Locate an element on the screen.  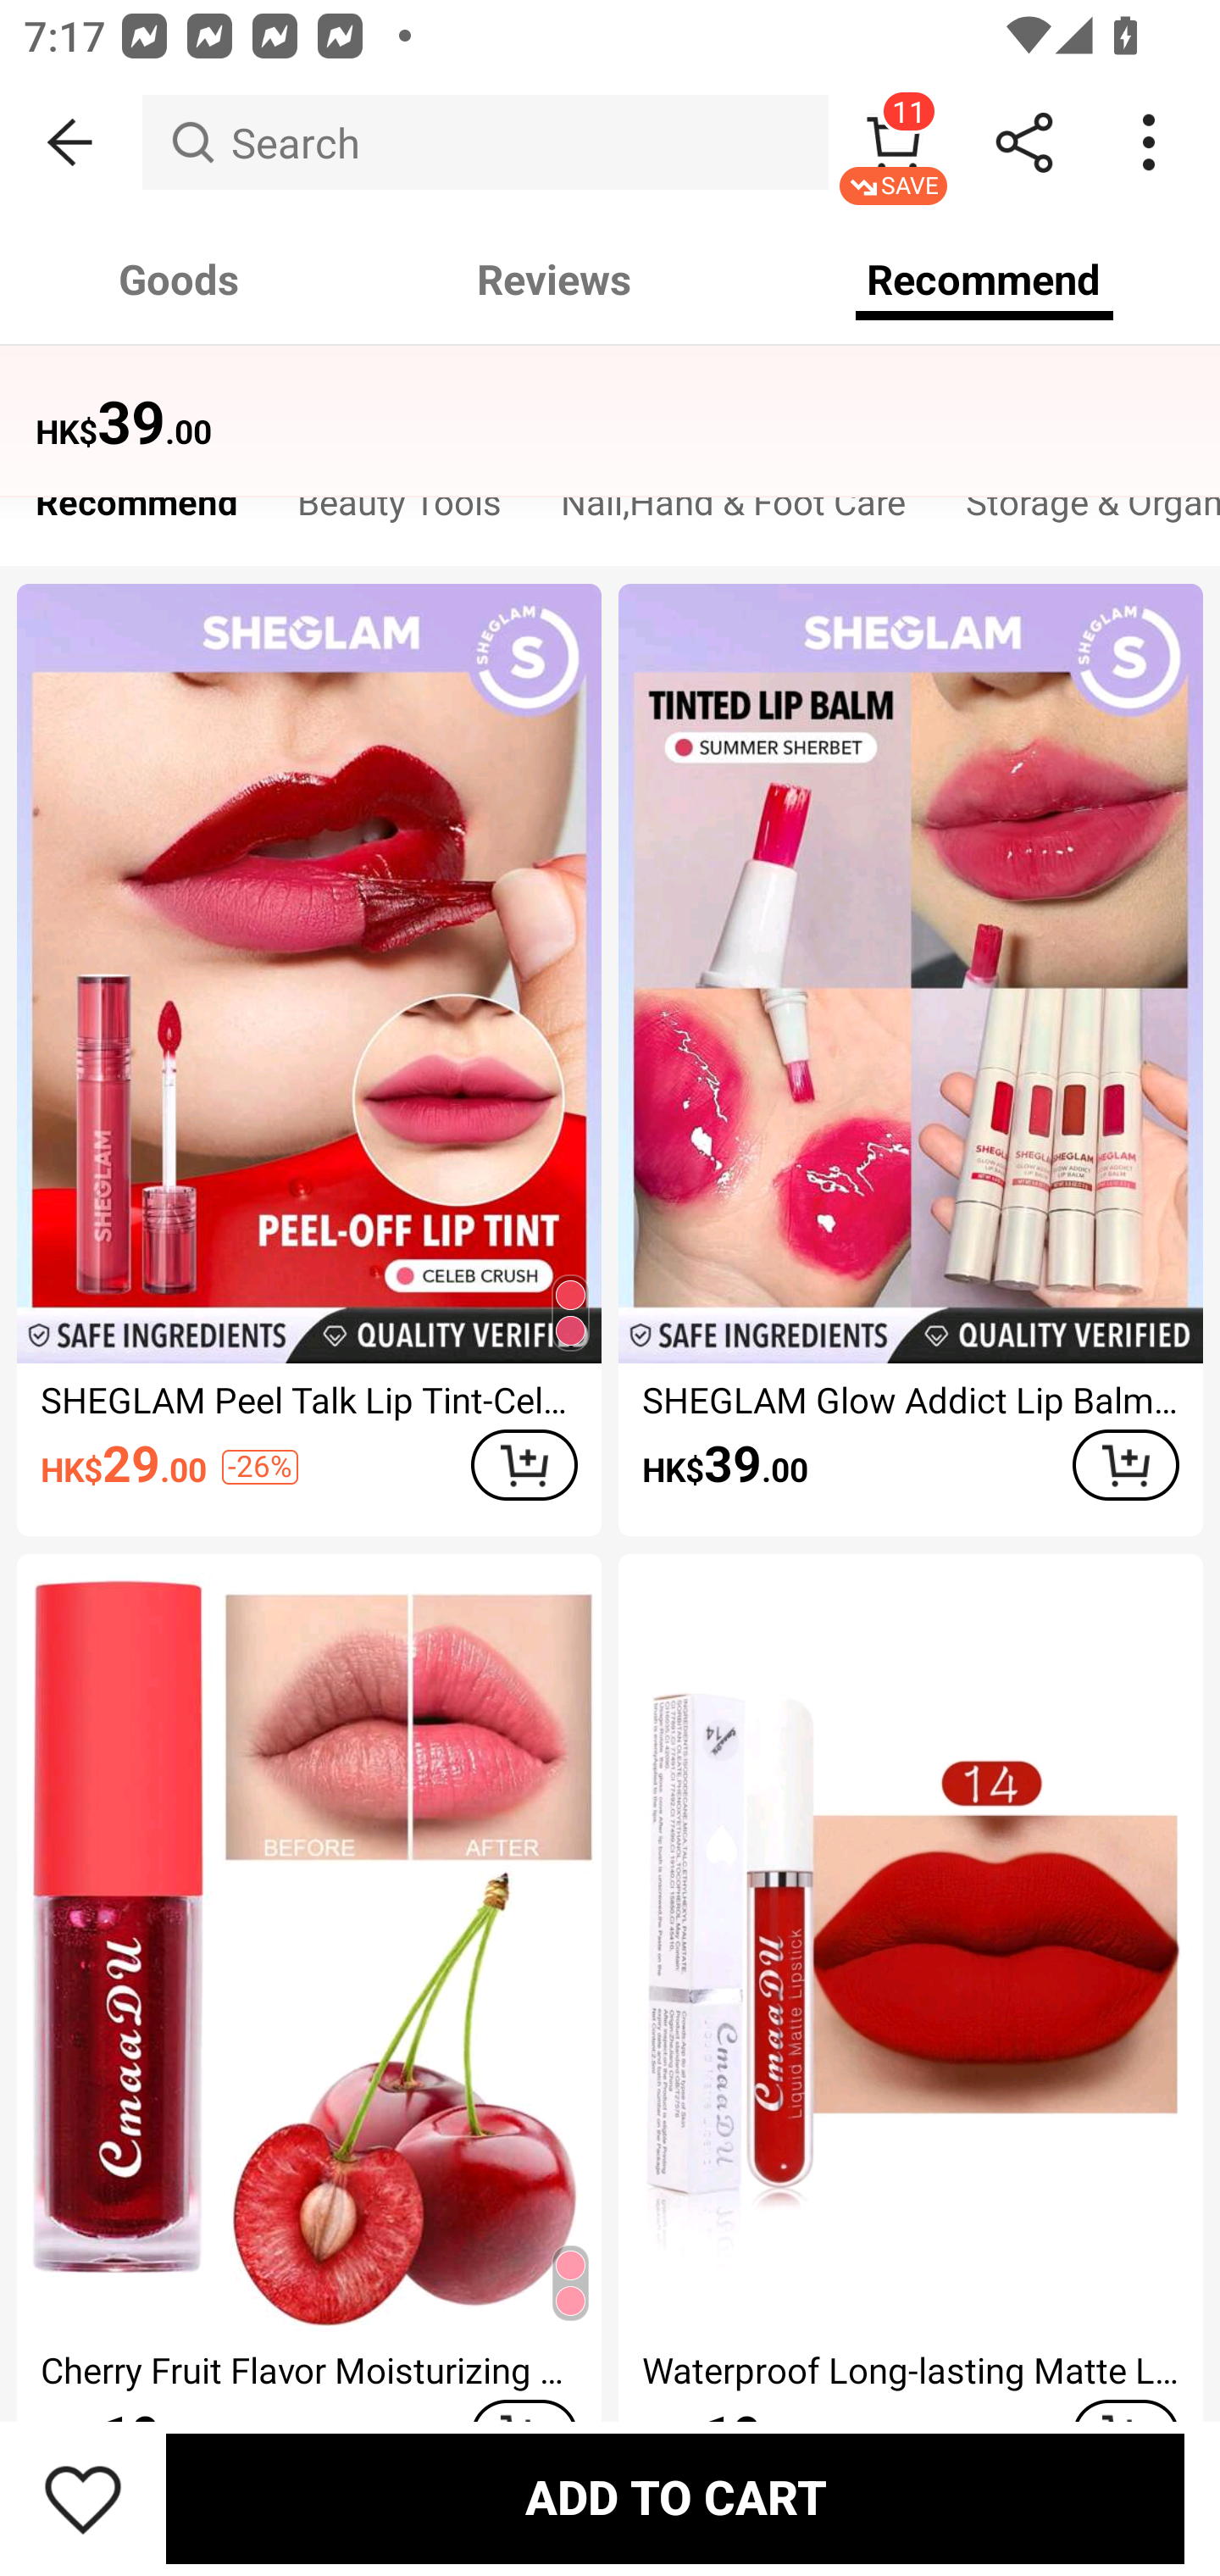
Nail,Hand & Foot Care is located at coordinates (733, 510).